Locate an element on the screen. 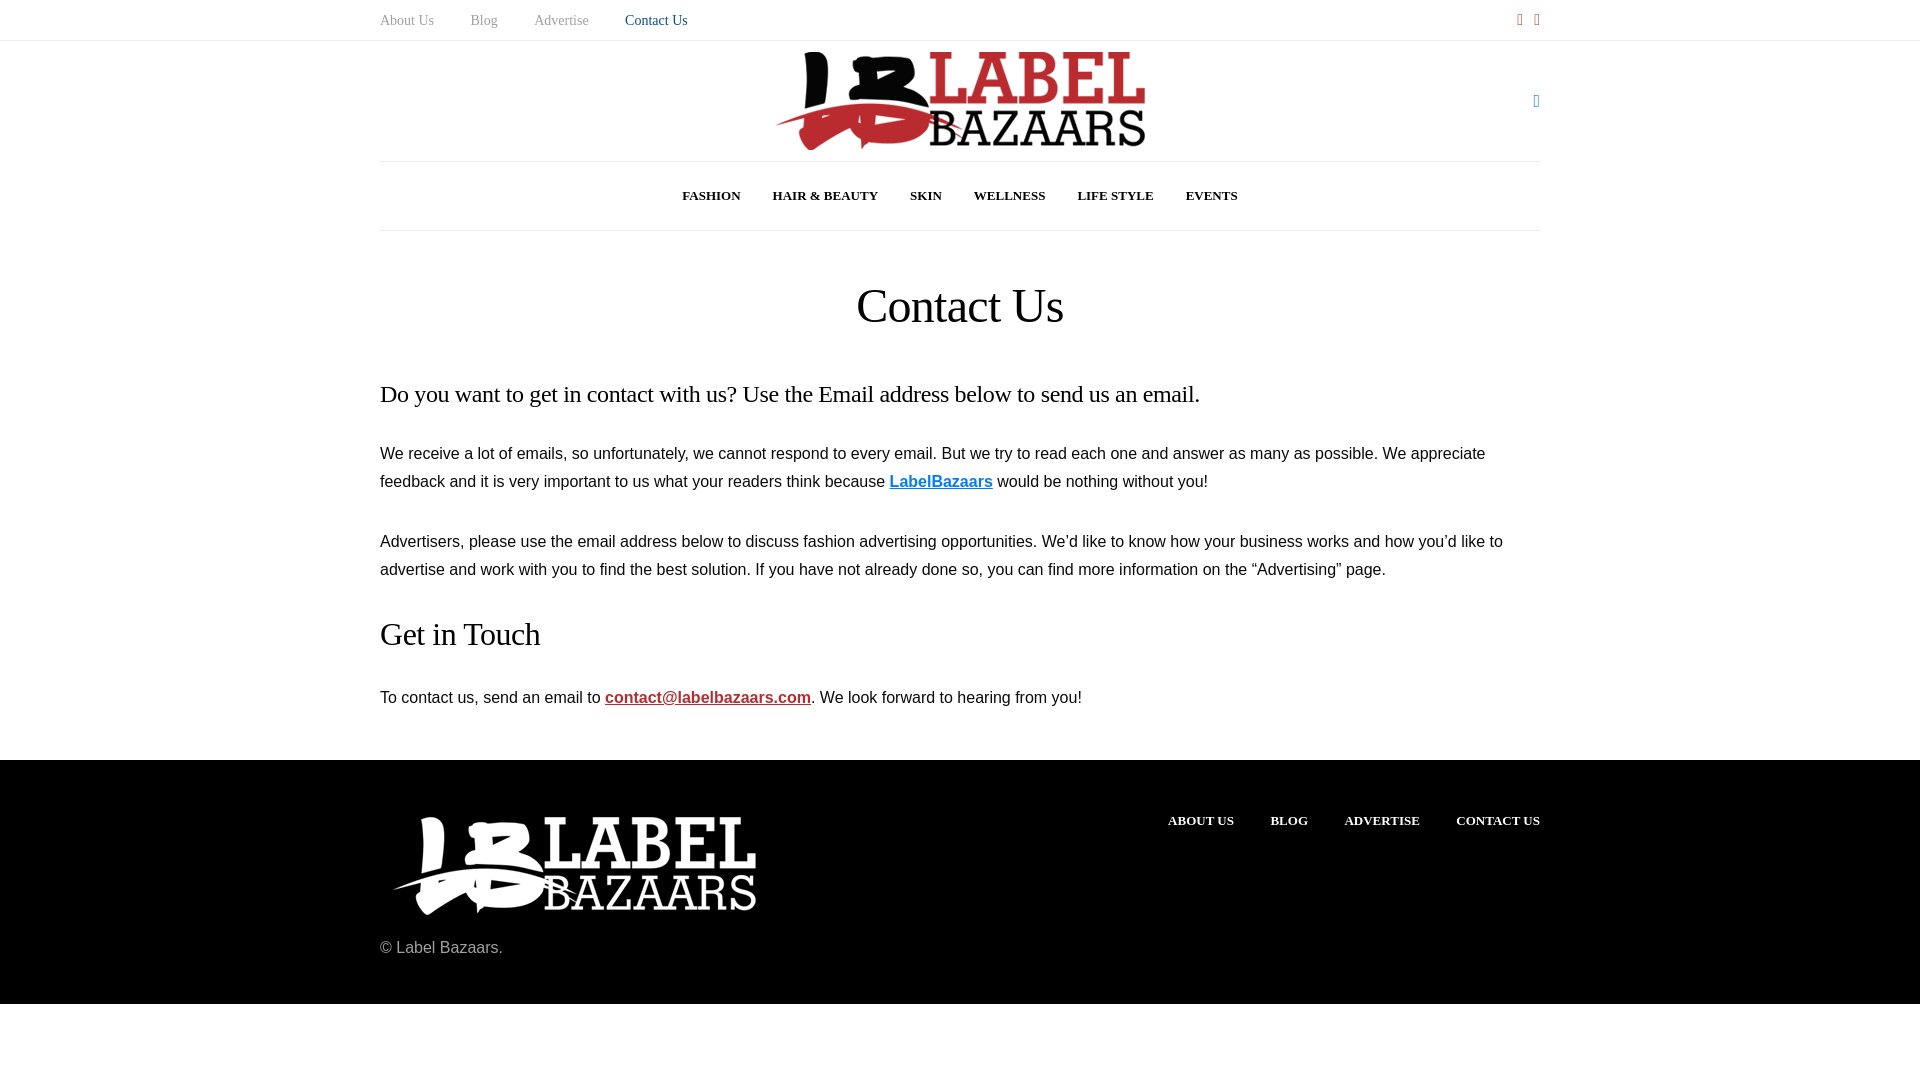 This screenshot has height=1080, width=1920. ABOUT US is located at coordinates (1200, 820).